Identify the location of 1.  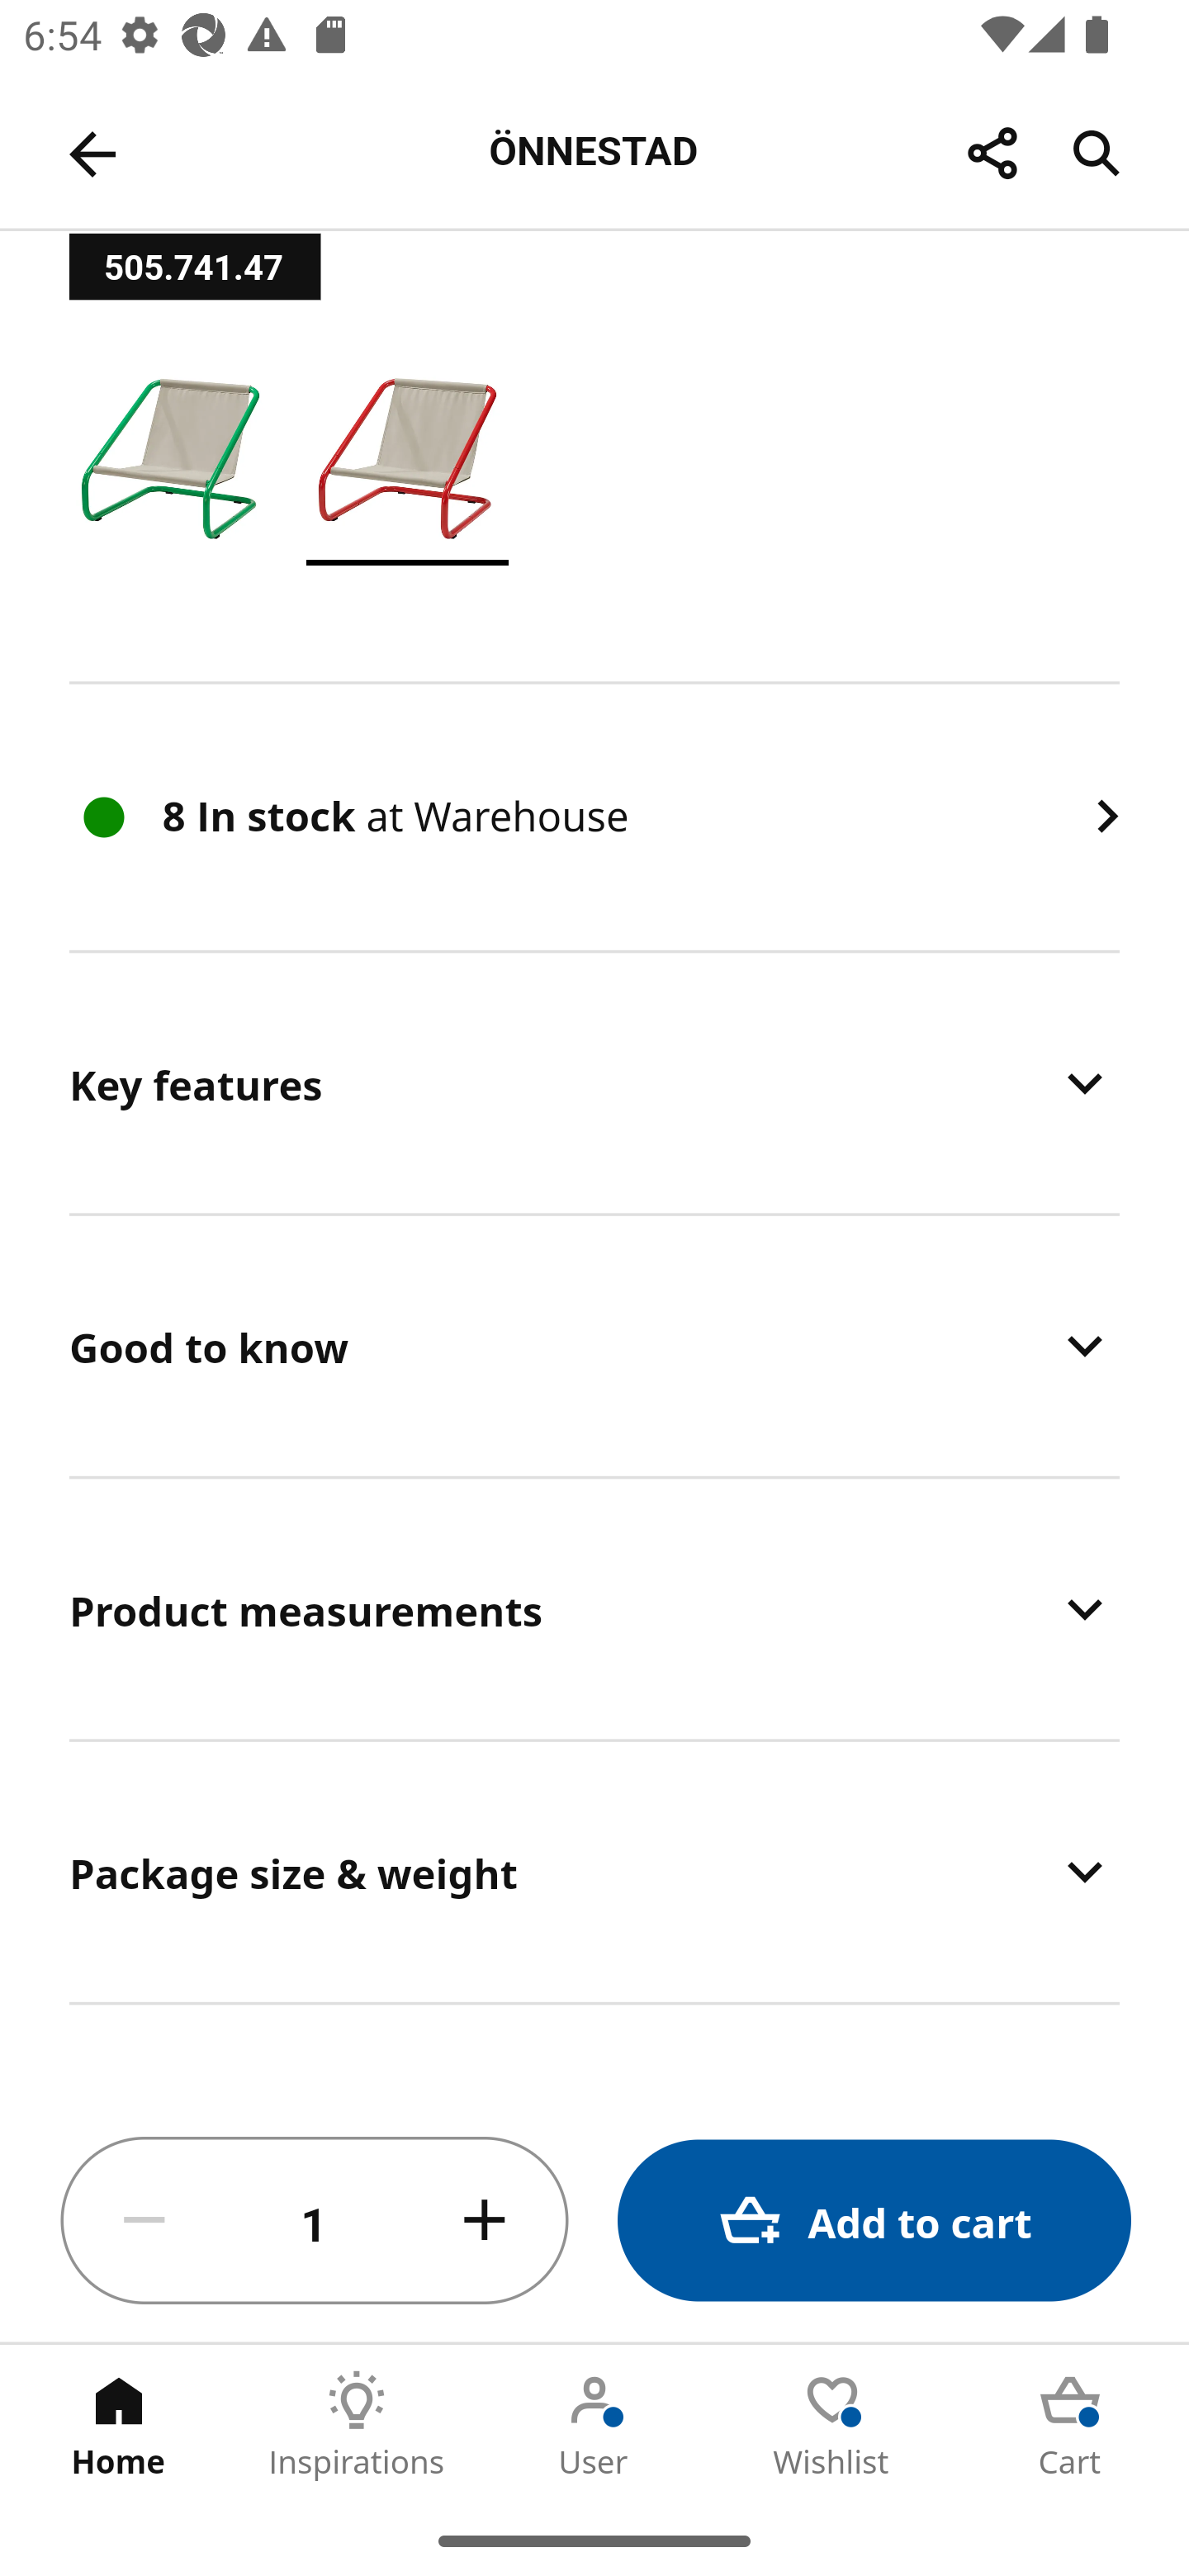
(315, 2221).